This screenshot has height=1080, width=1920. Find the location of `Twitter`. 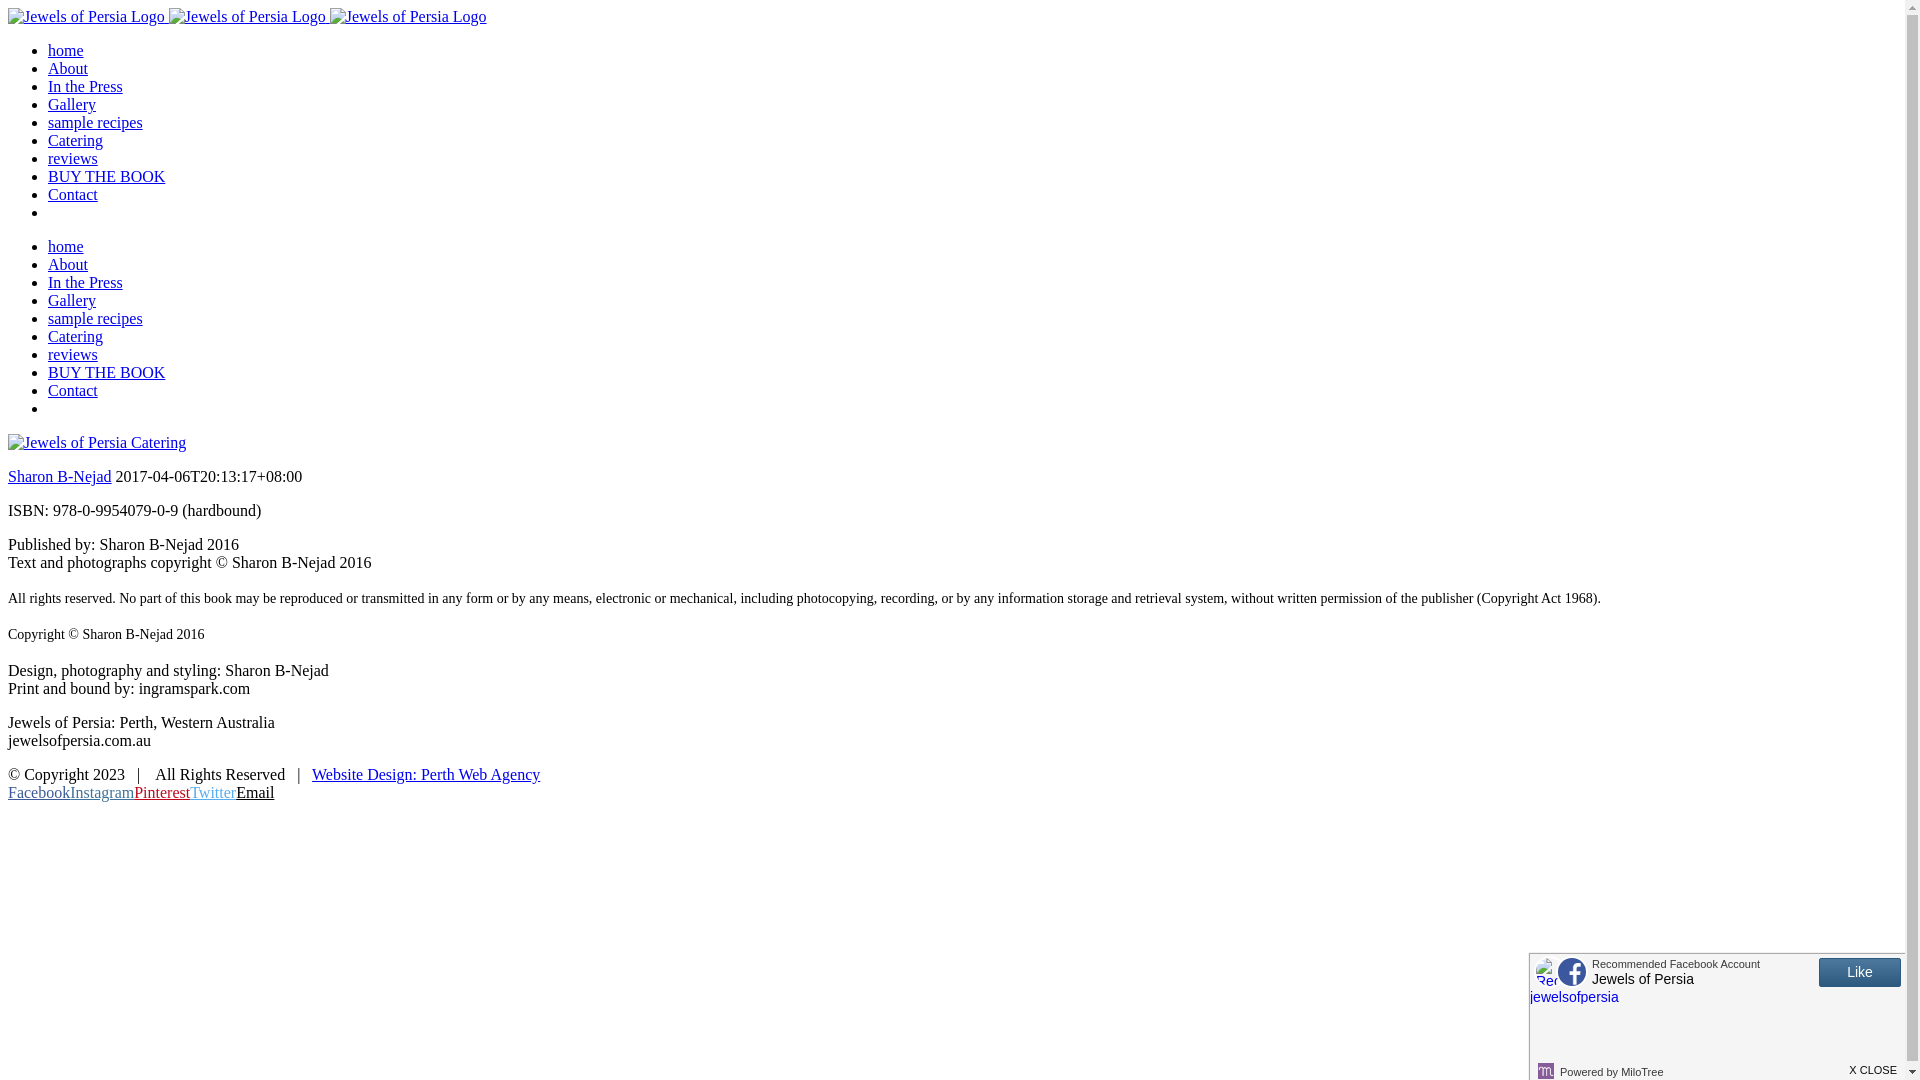

Twitter is located at coordinates (213, 792).